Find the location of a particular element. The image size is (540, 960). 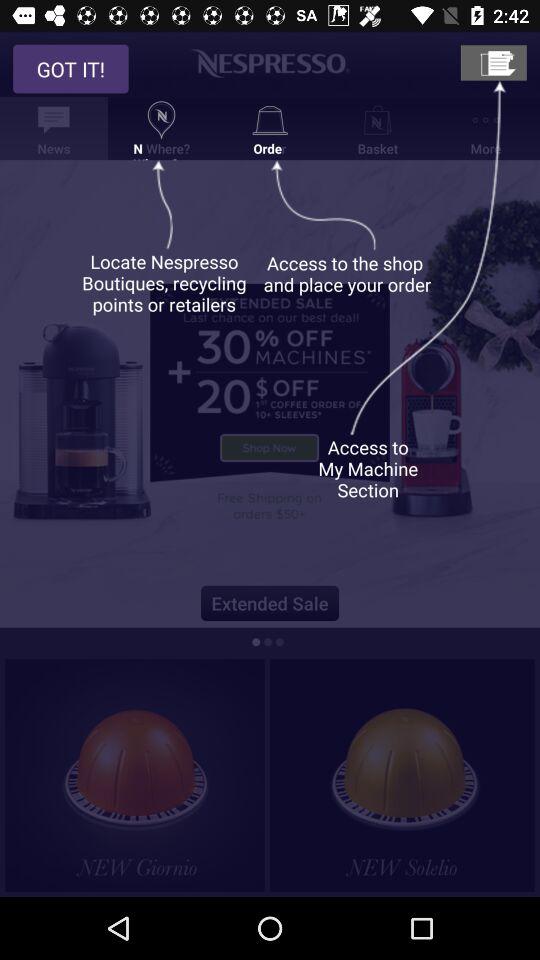

open new section is located at coordinates (493, 62).